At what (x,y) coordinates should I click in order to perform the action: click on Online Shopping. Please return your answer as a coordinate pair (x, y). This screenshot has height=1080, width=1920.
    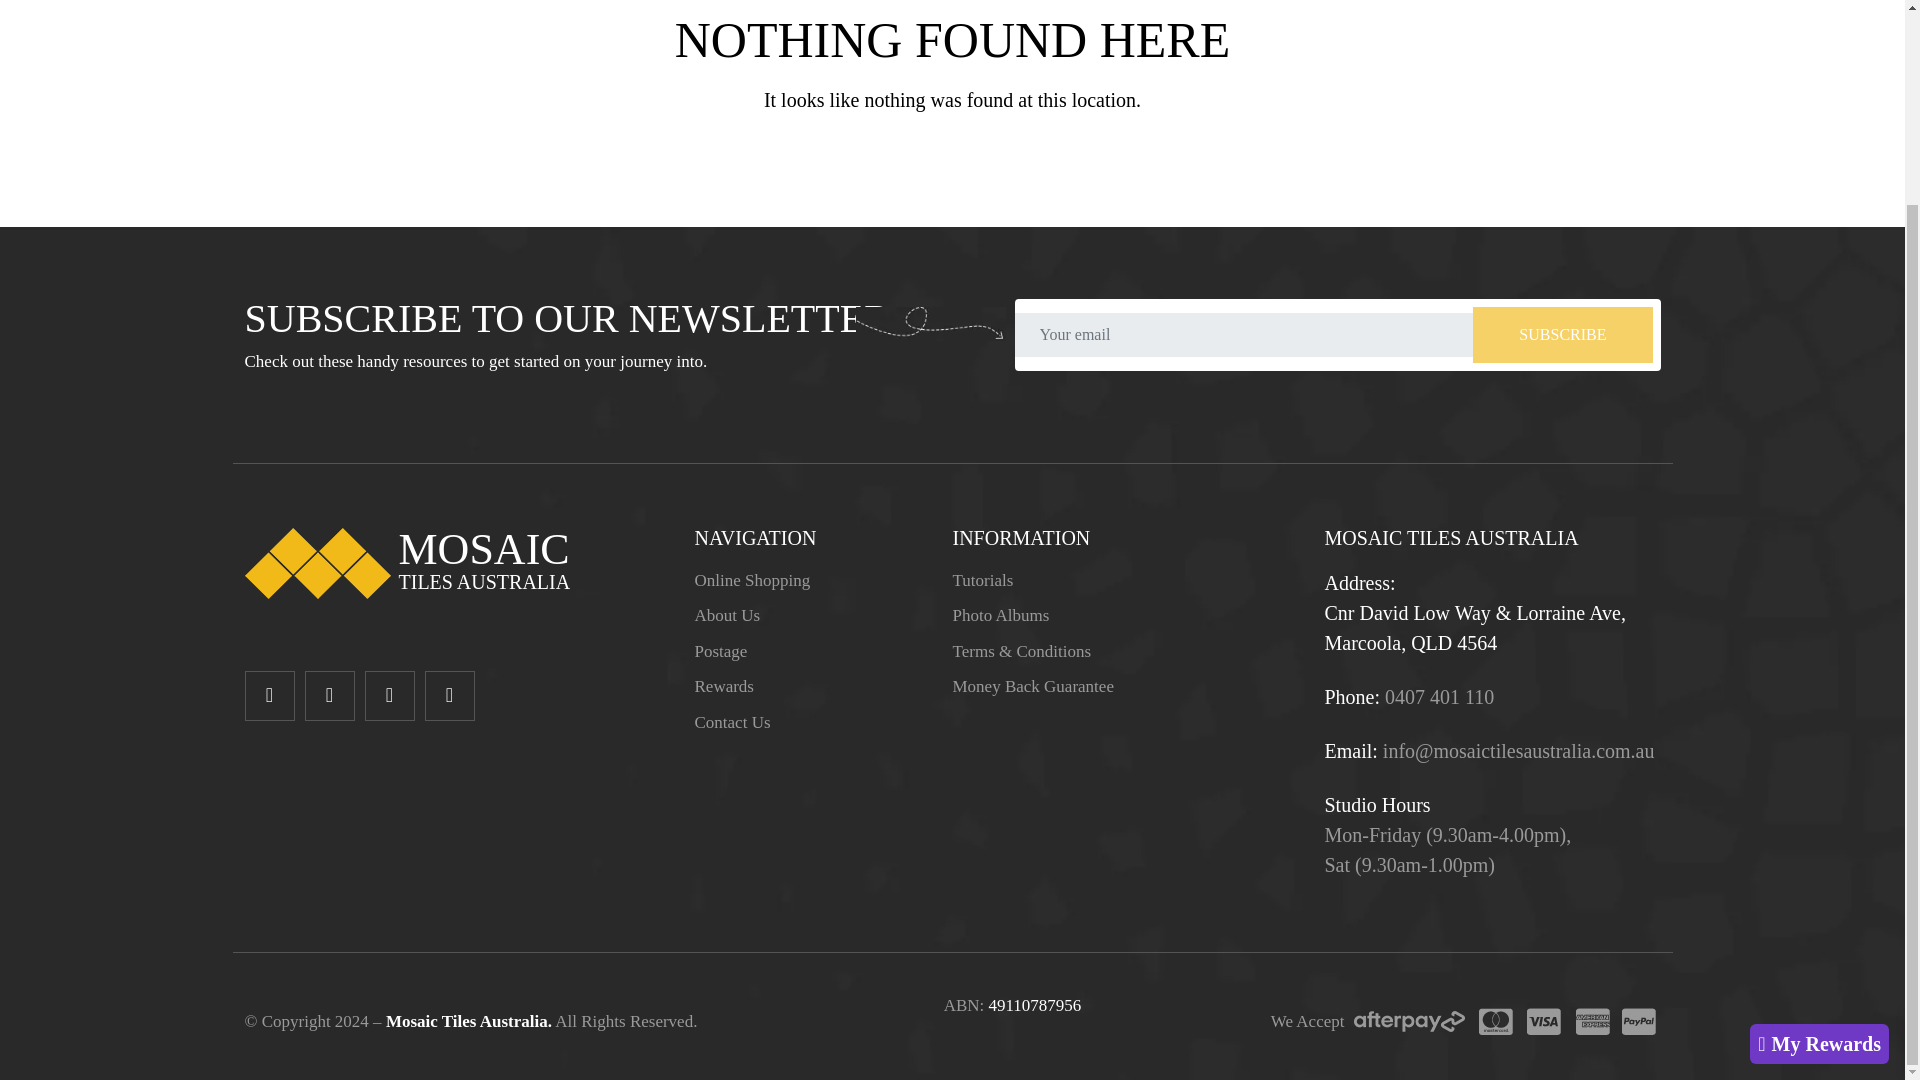
    Looking at the image, I should click on (752, 579).